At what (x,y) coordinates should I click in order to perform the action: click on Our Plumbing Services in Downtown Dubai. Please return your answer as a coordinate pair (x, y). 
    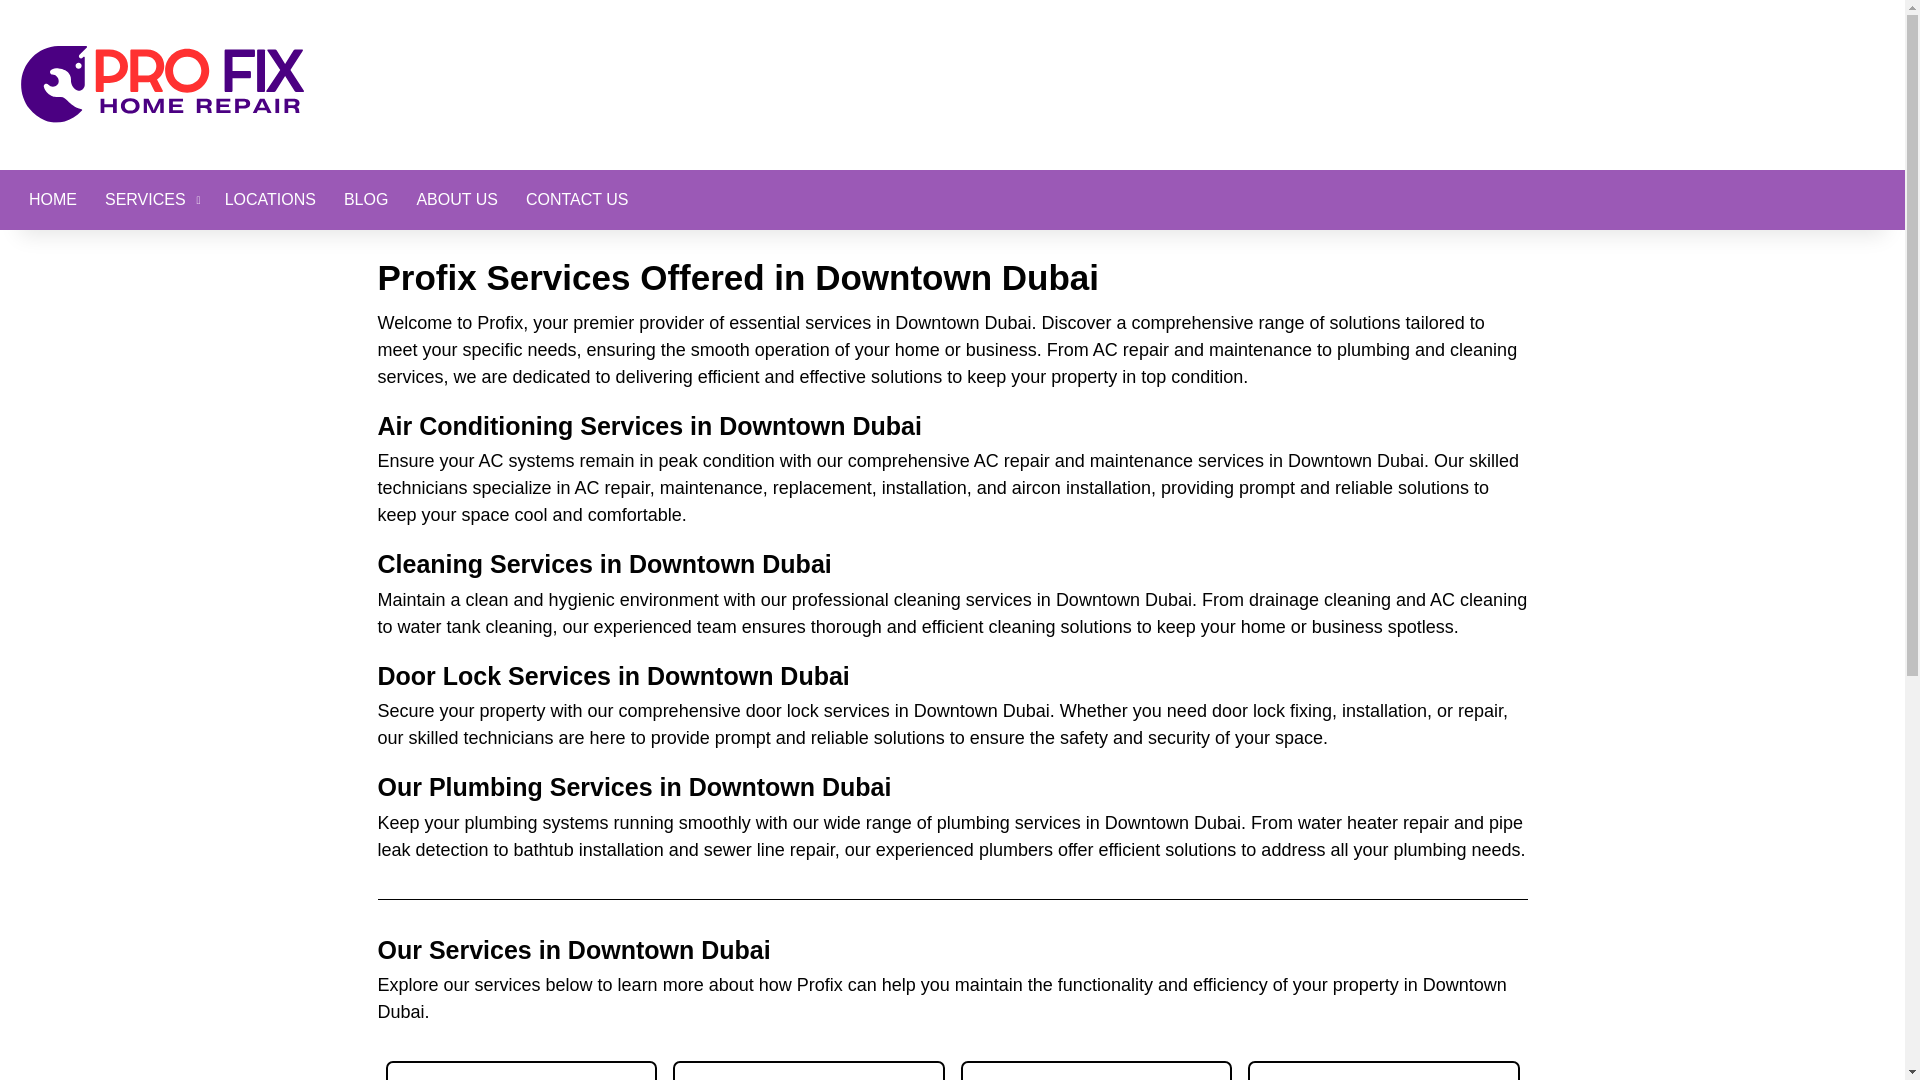
    Looking at the image, I should click on (635, 787).